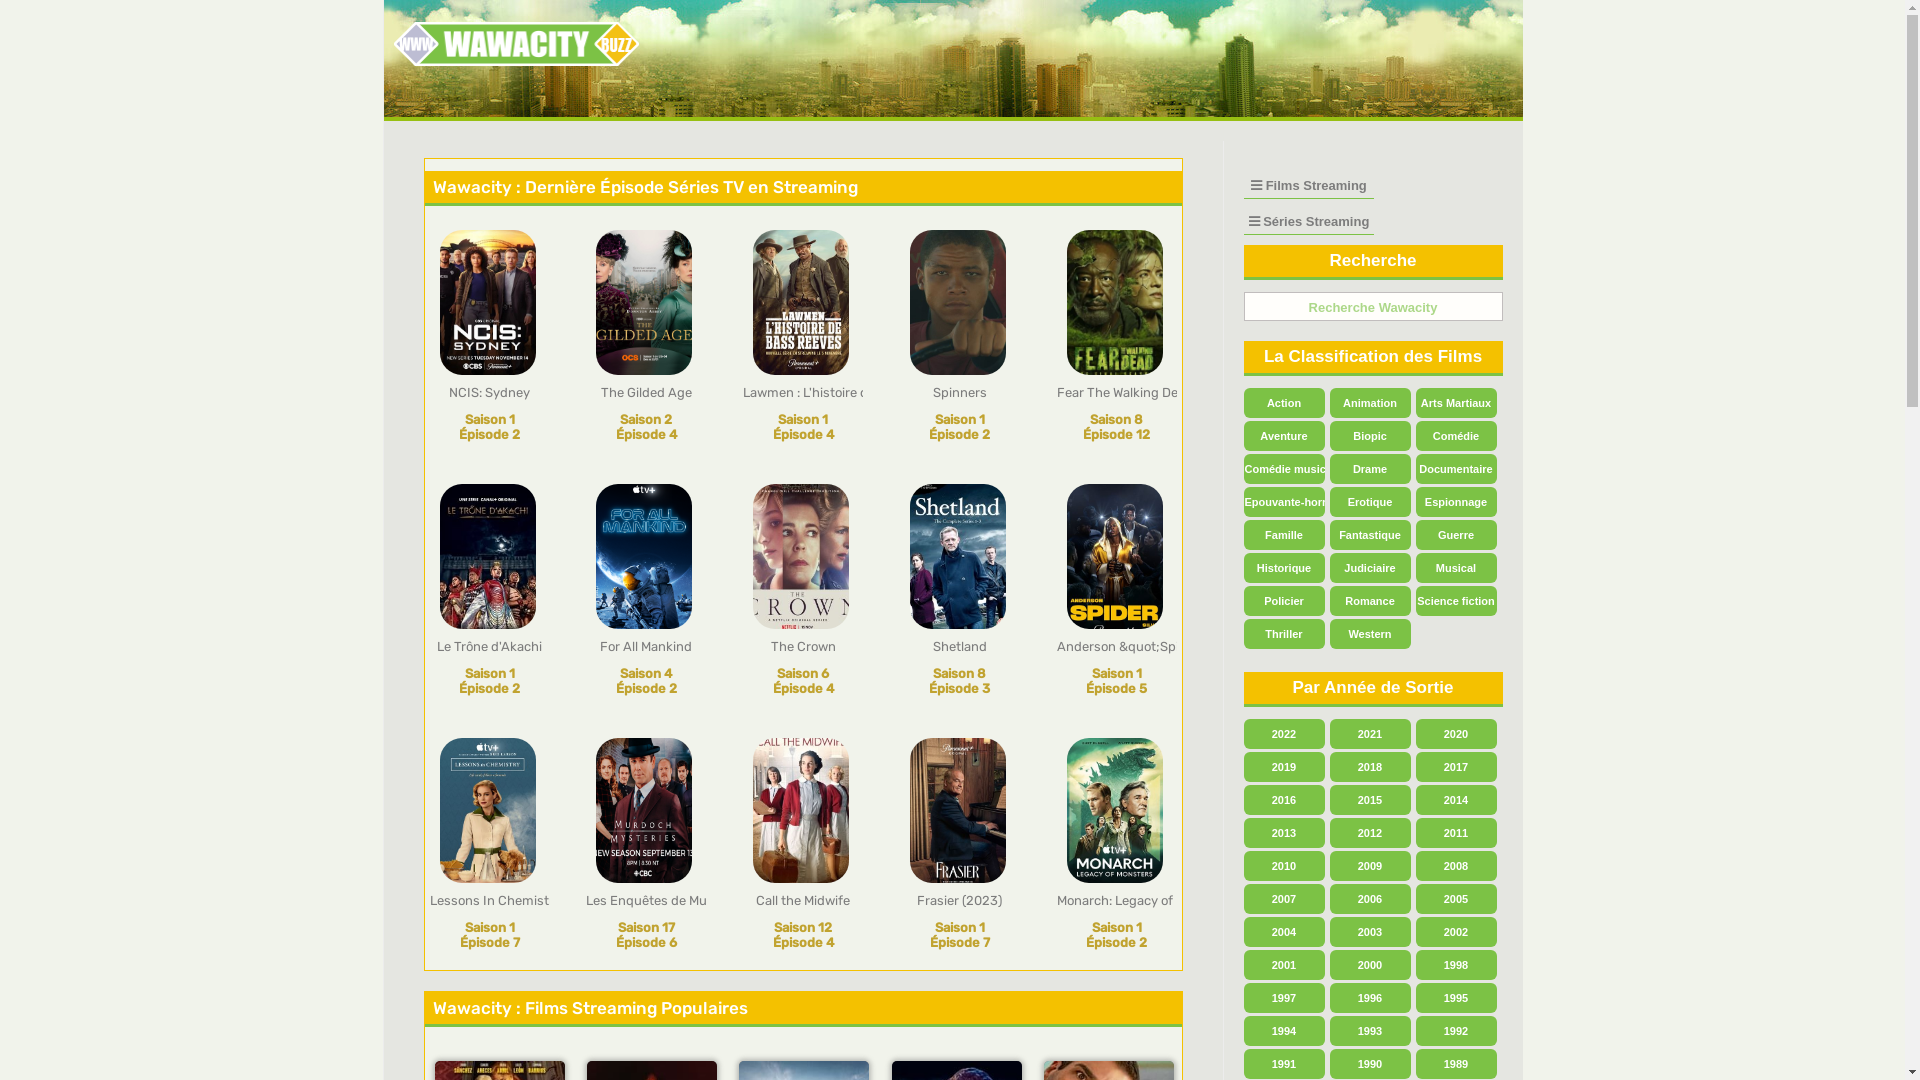 The width and height of the screenshot is (1920, 1080). Describe the element at coordinates (1456, 866) in the screenshot. I see `2008` at that location.